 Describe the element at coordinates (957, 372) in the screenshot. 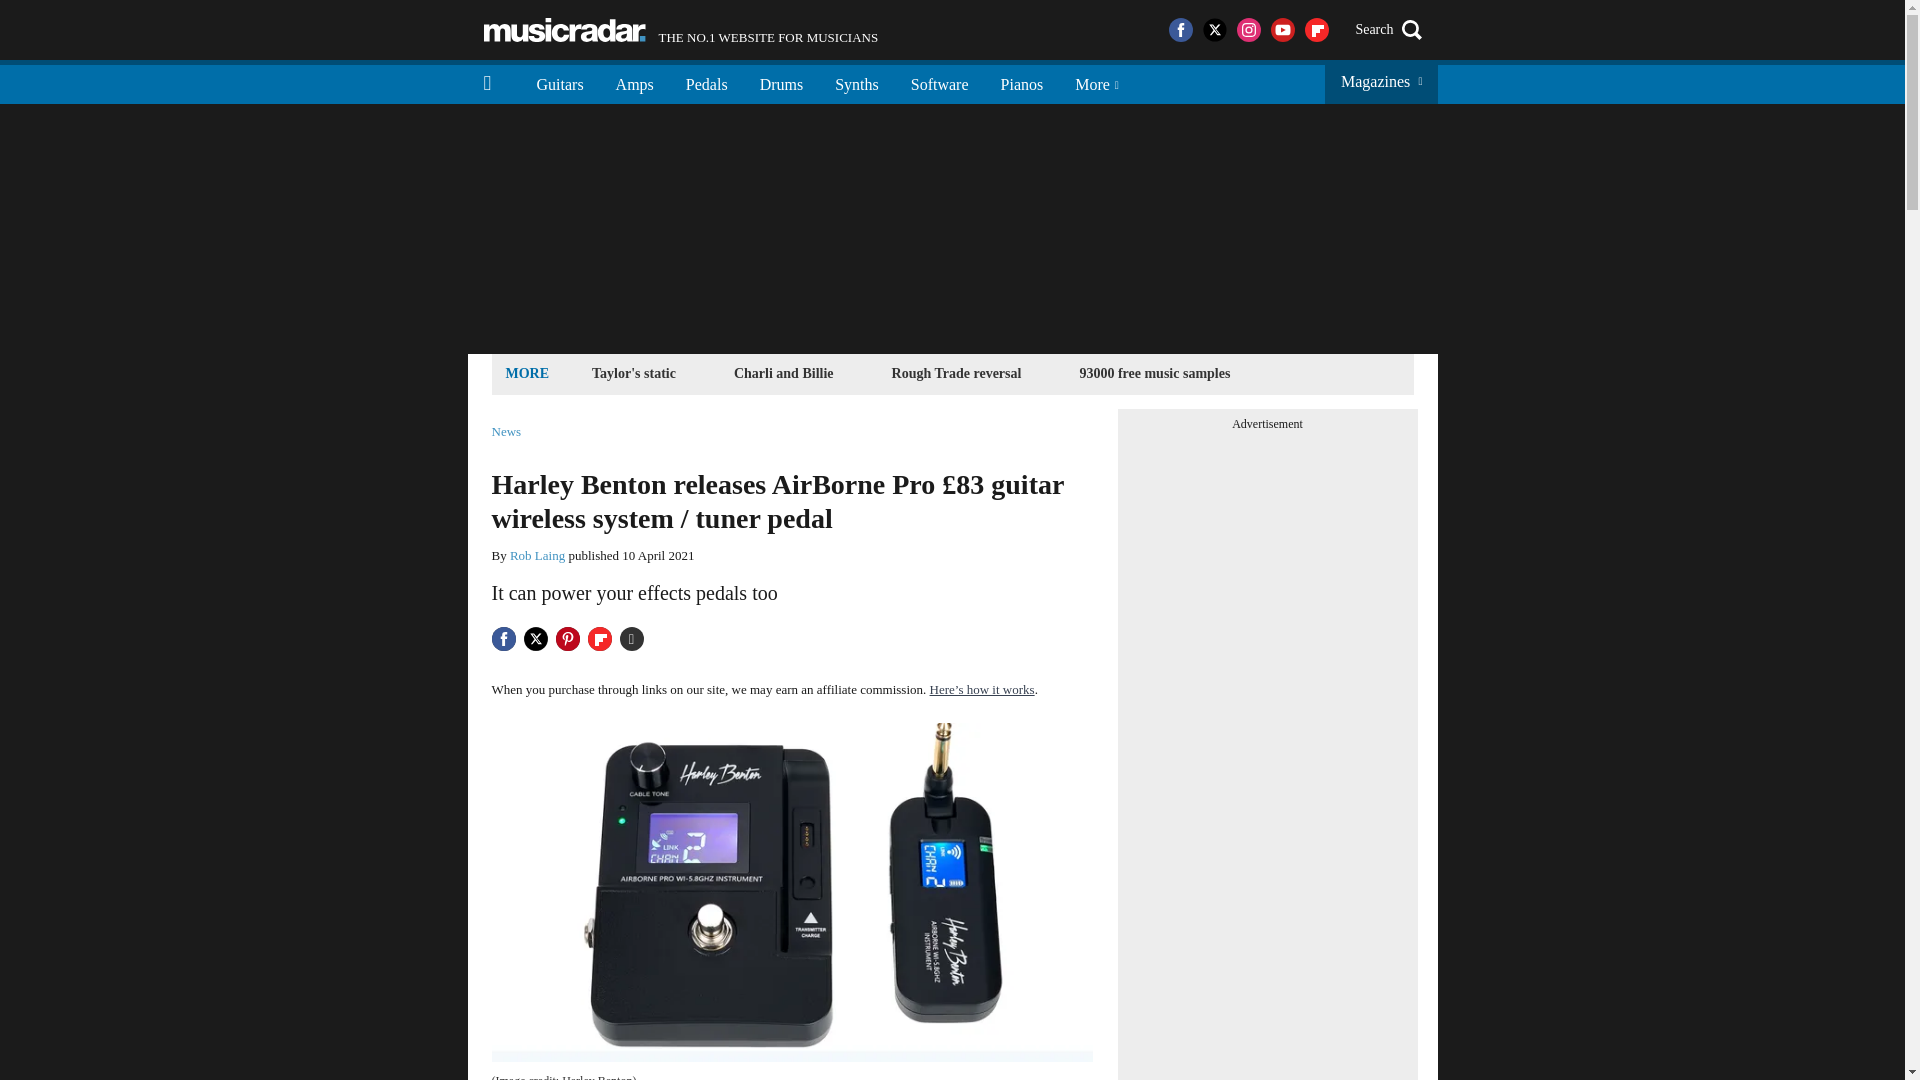

I see `93000 free music samples` at that location.